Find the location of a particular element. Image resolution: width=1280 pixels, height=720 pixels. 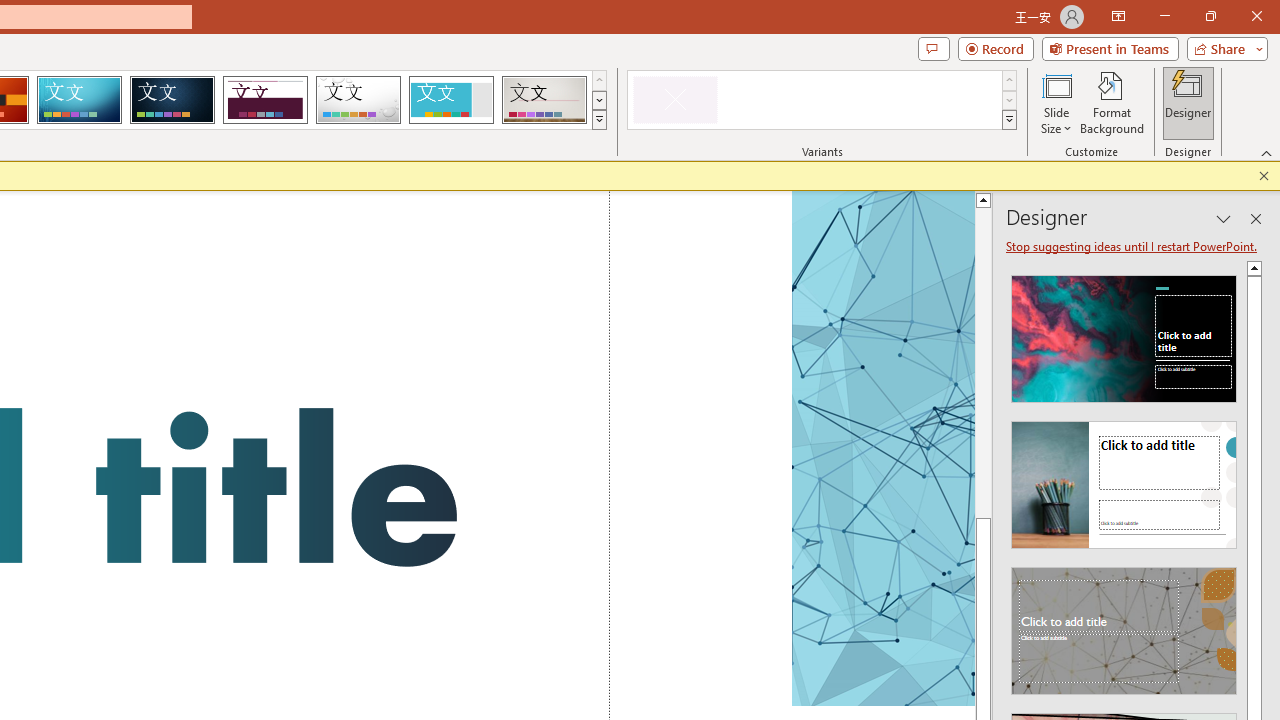

Close this message is located at coordinates (1264, 176).